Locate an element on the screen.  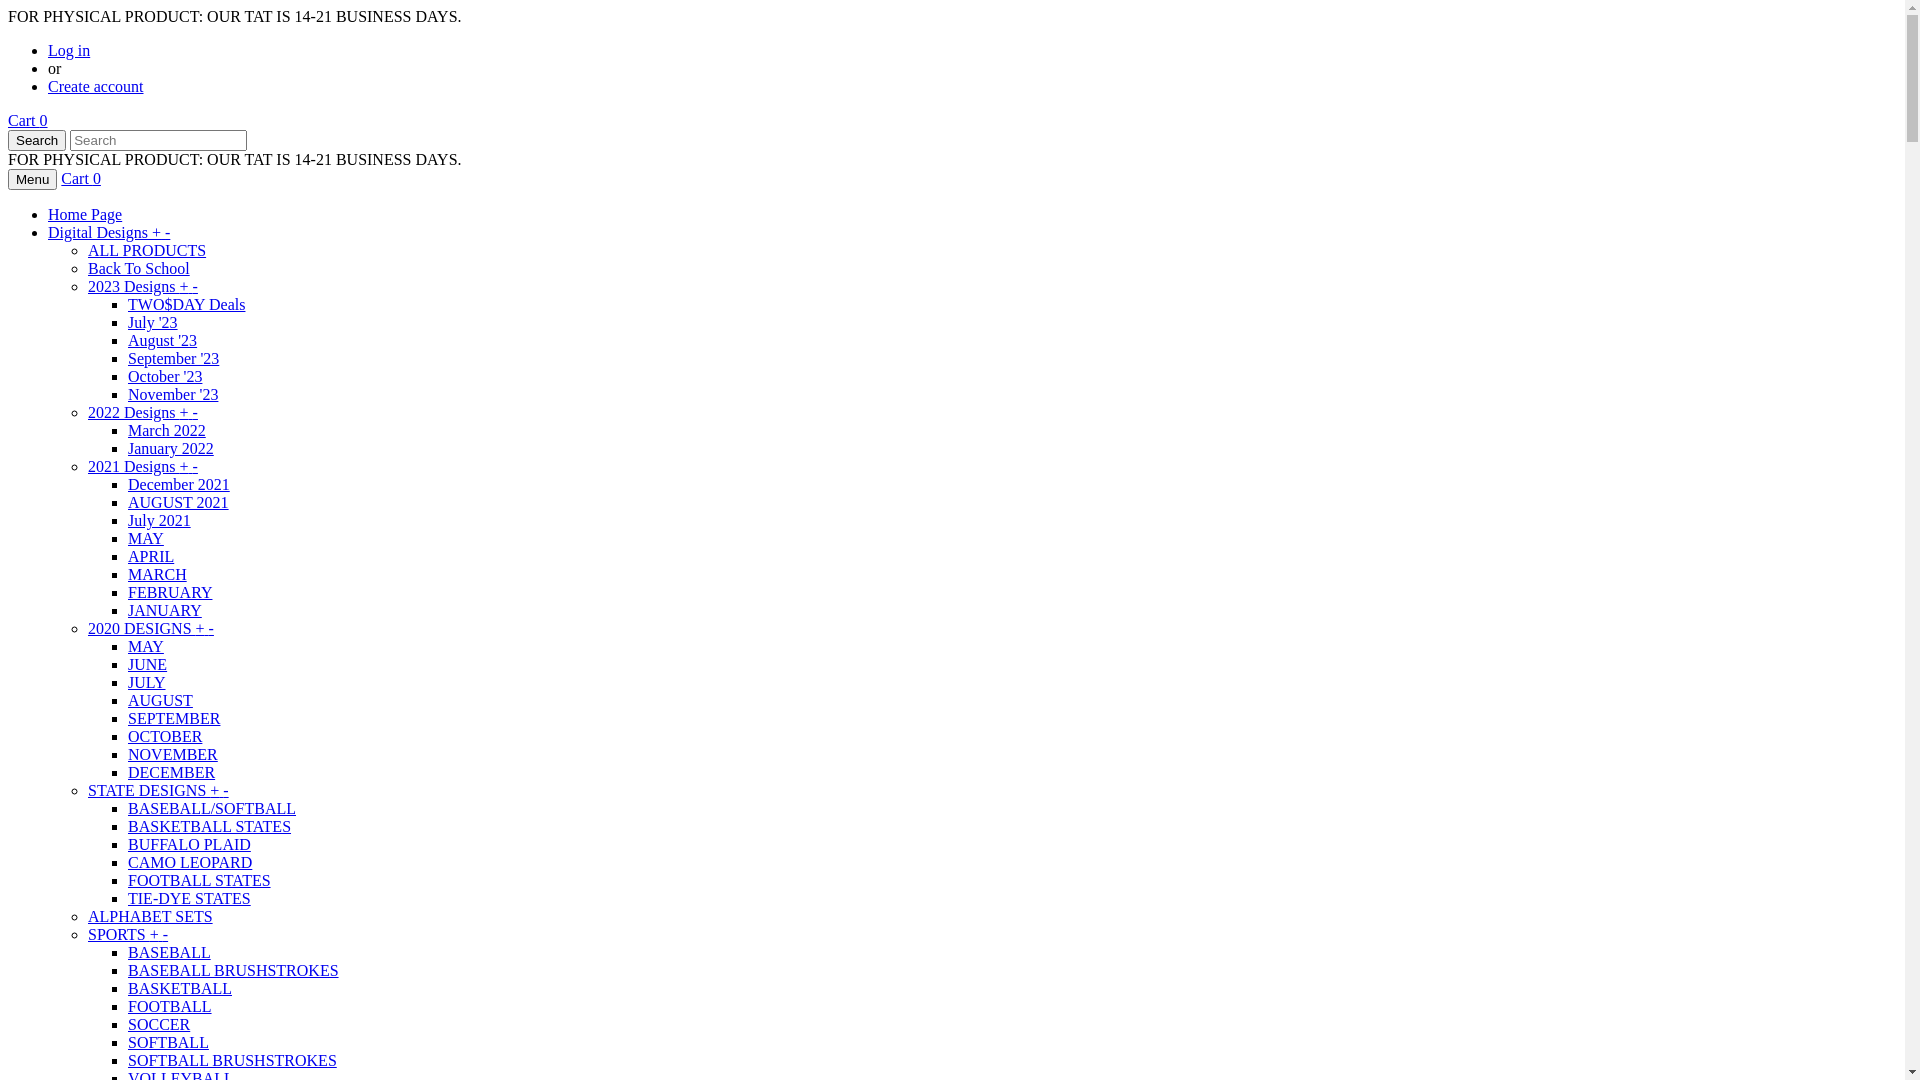
Create account is located at coordinates (96, 86).